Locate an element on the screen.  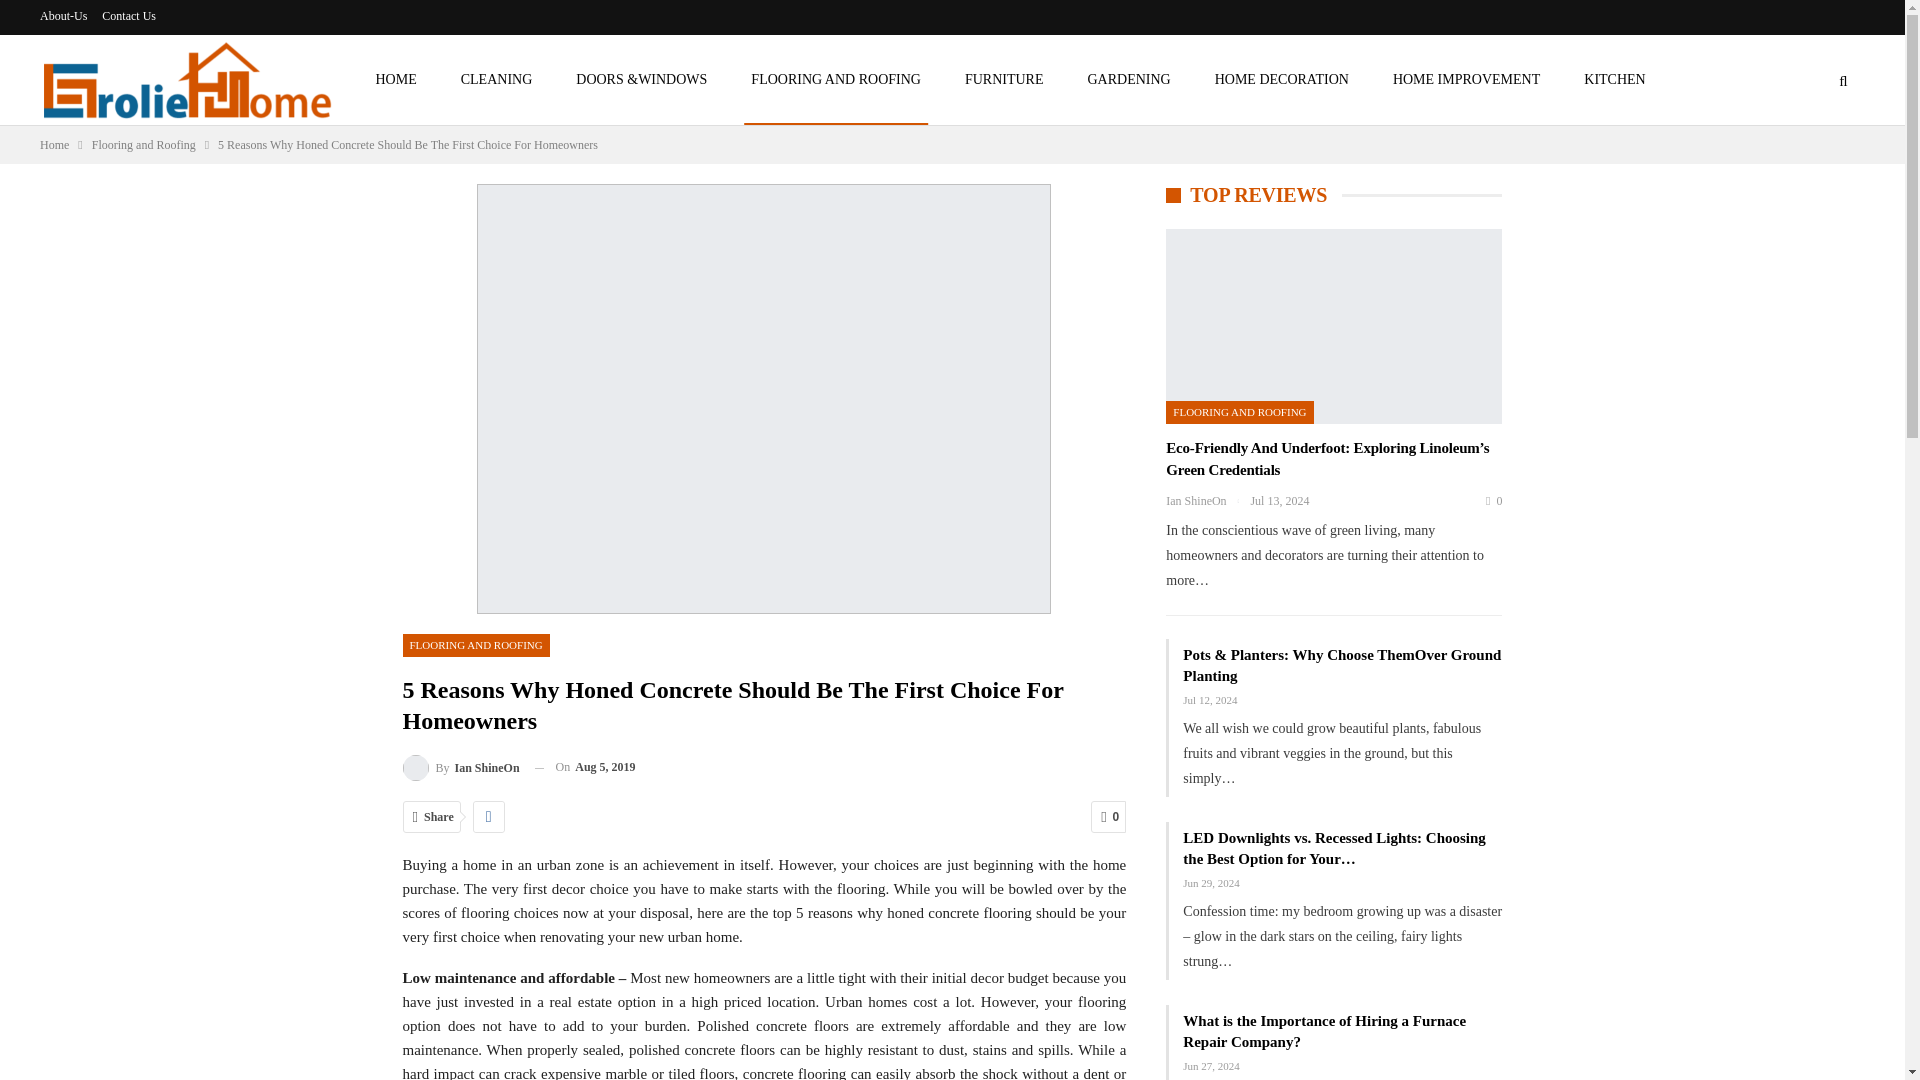
By Ian ShineOn is located at coordinates (460, 766).